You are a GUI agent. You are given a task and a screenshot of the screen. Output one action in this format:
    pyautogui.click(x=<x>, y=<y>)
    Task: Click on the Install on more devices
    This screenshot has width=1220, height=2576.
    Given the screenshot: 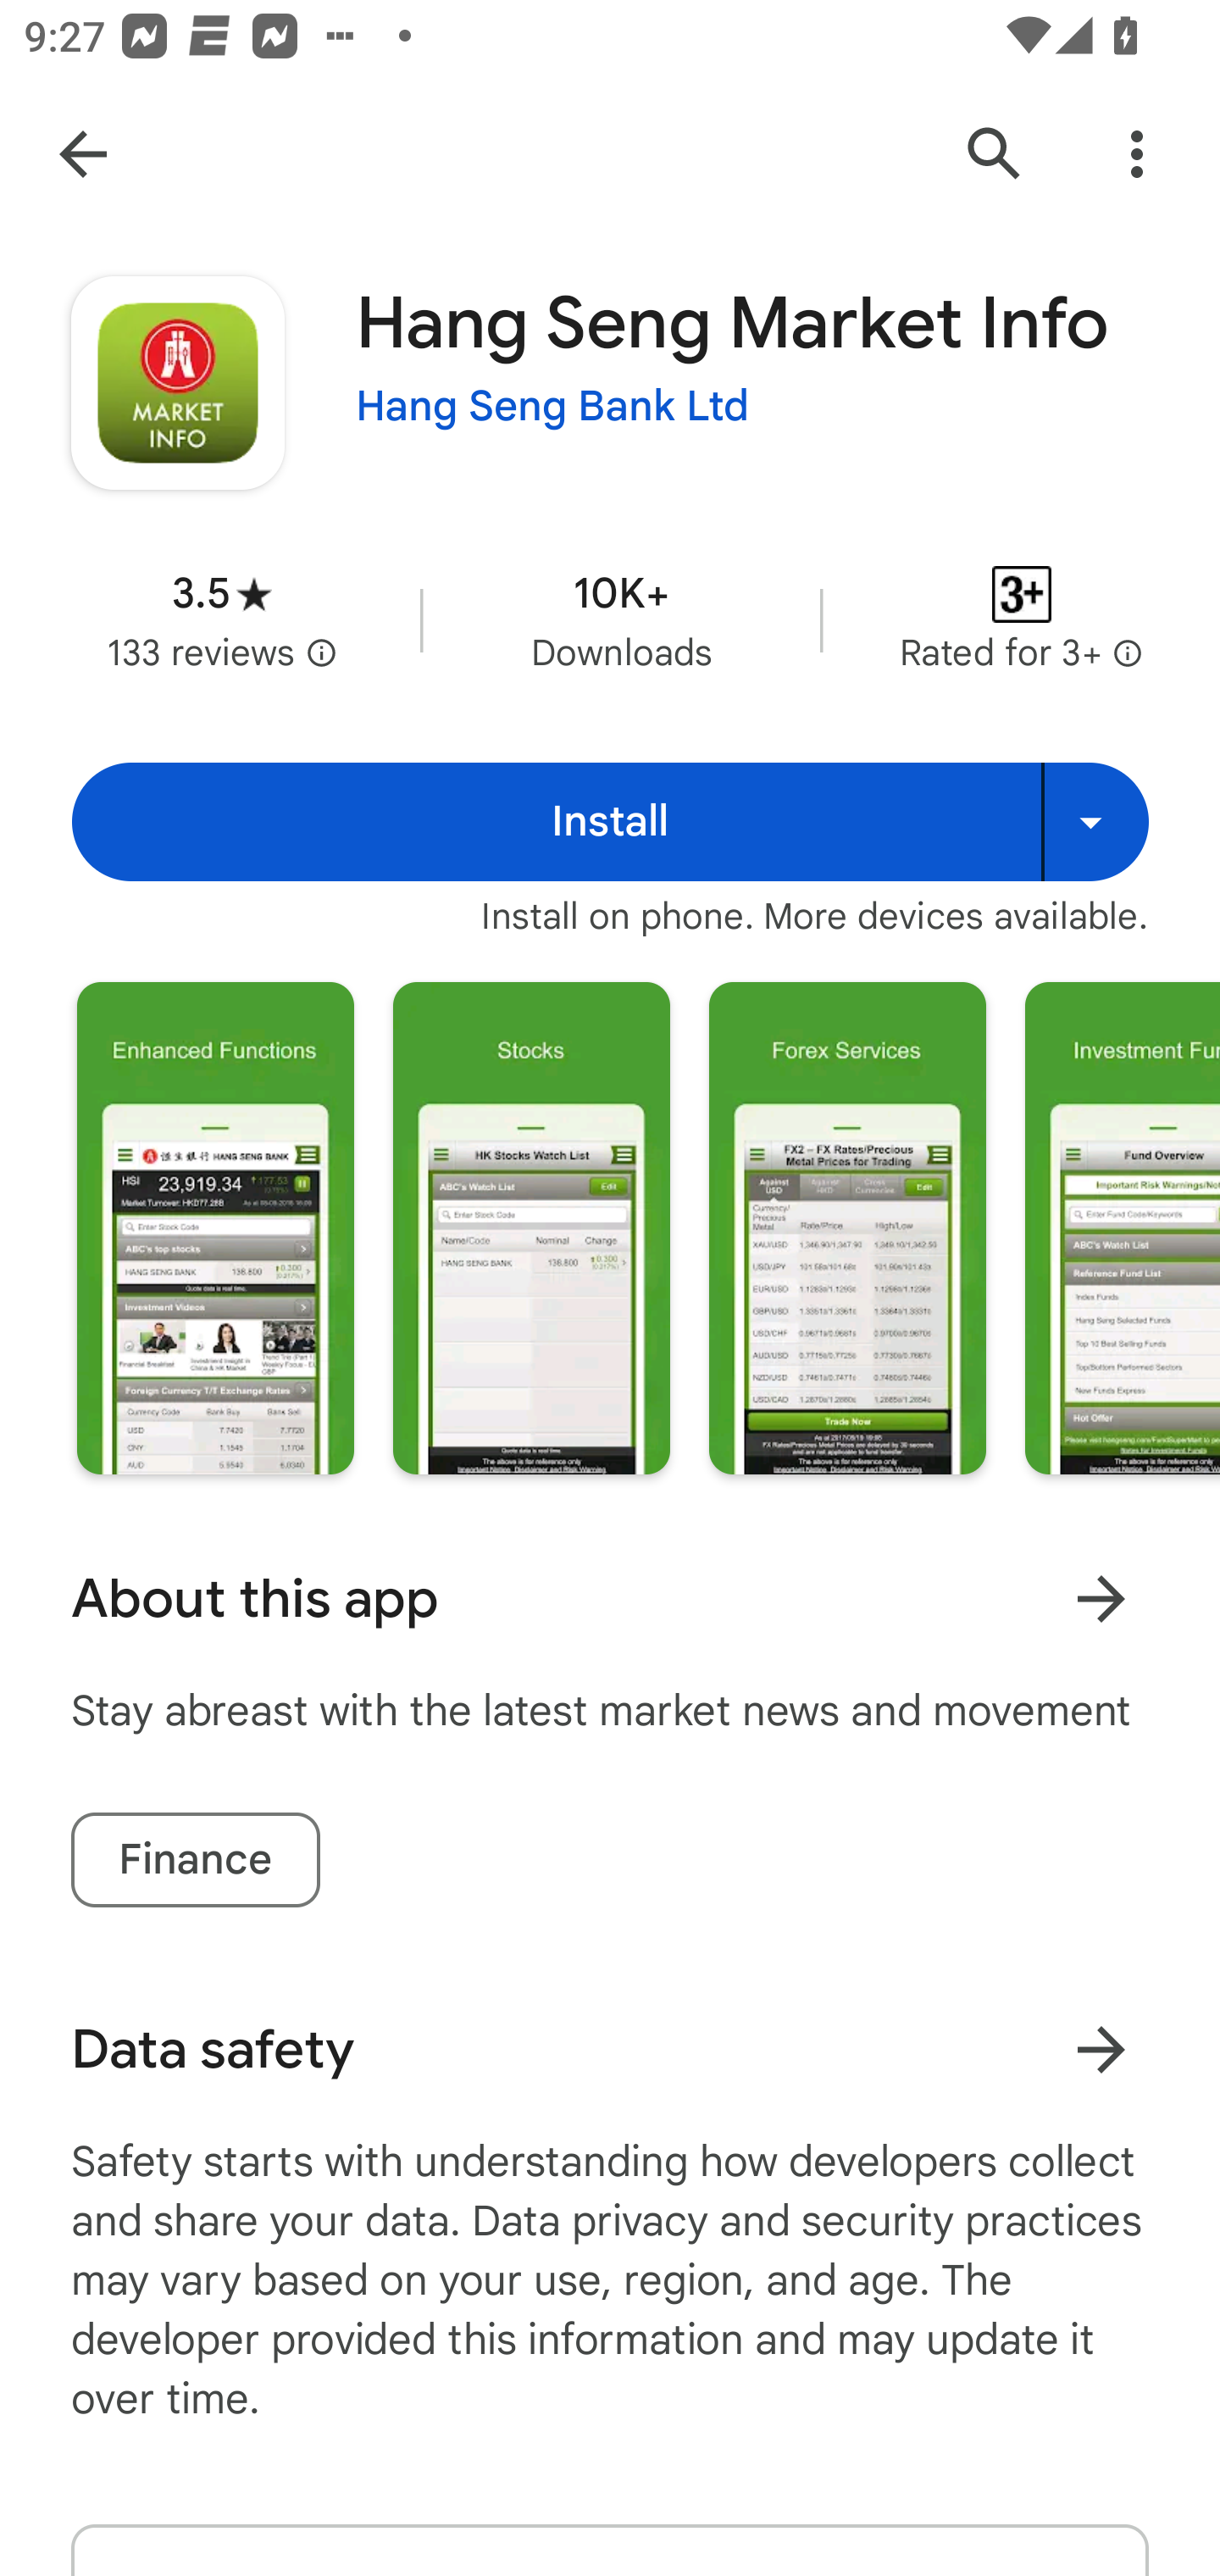 What is the action you would take?
    pyautogui.click(x=1095, y=821)
    